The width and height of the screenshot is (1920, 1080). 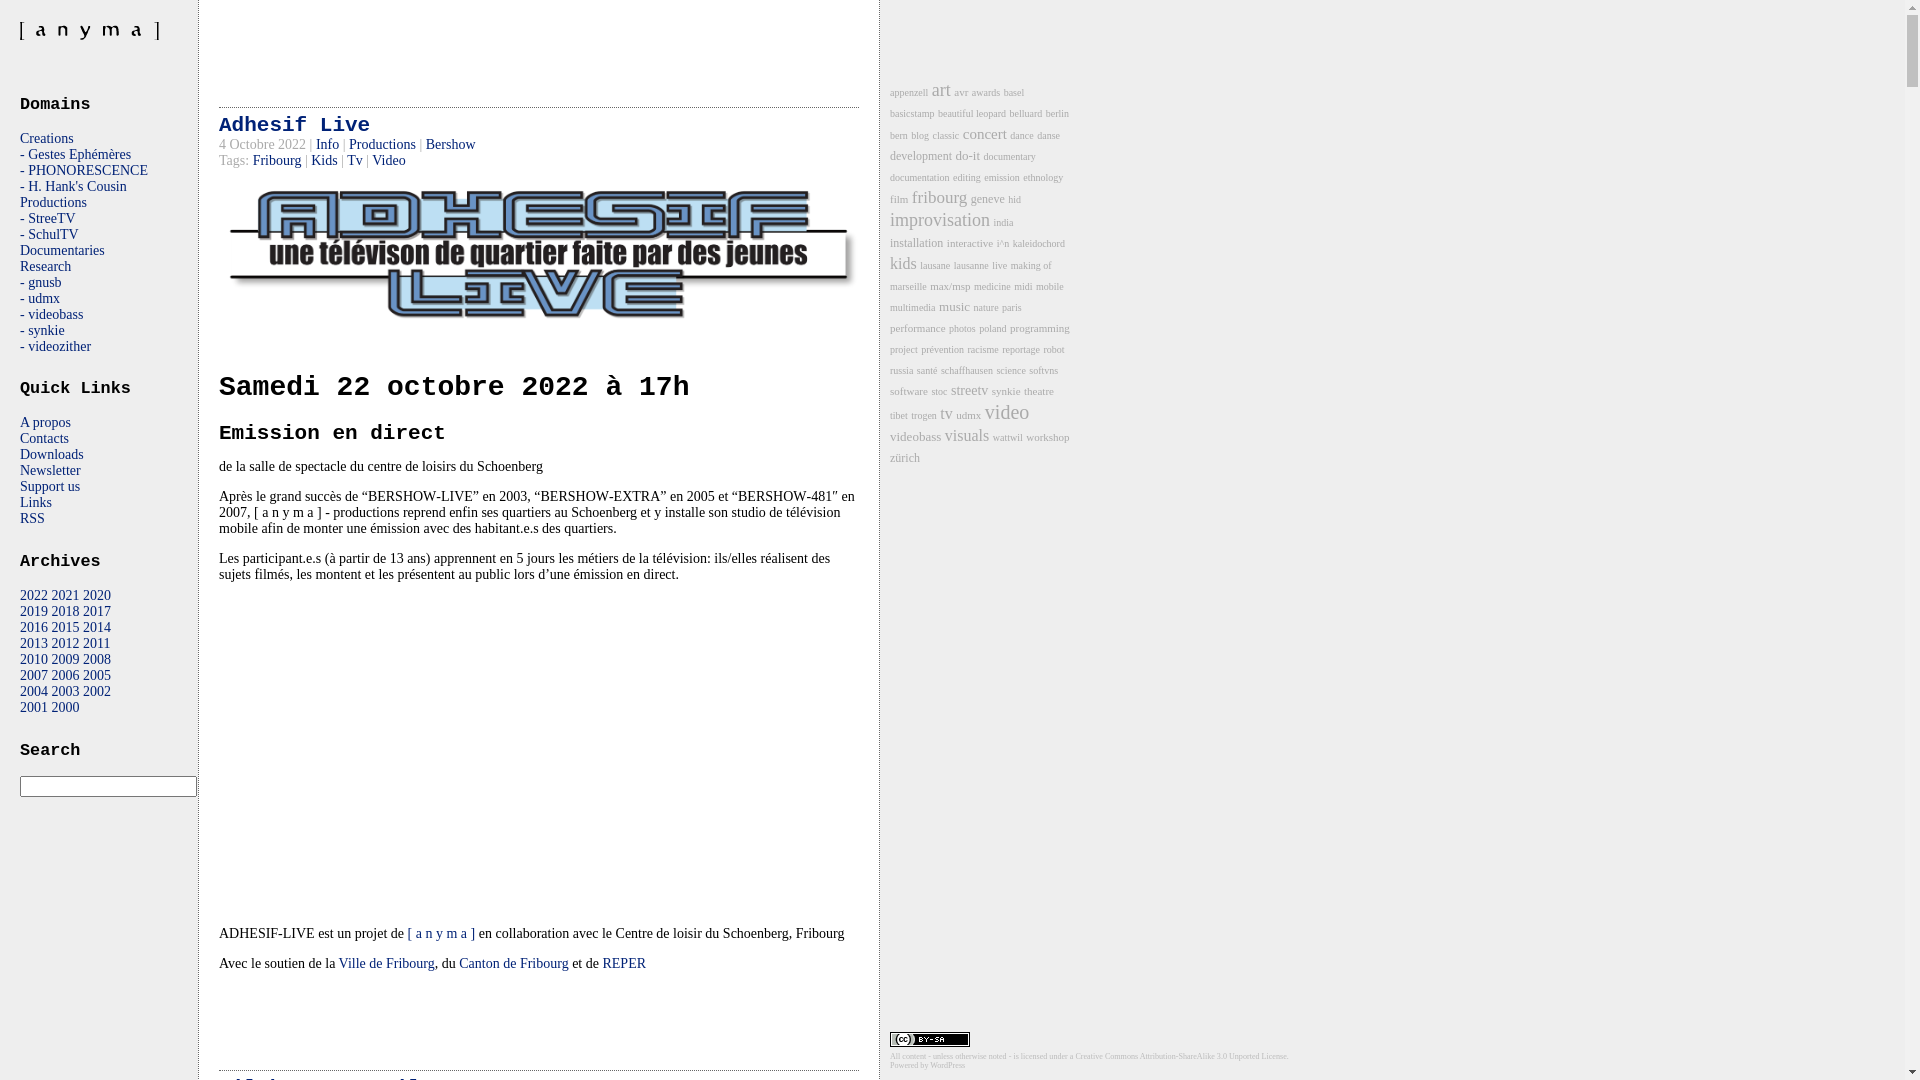 I want to click on Productions, so click(x=54, y=202).